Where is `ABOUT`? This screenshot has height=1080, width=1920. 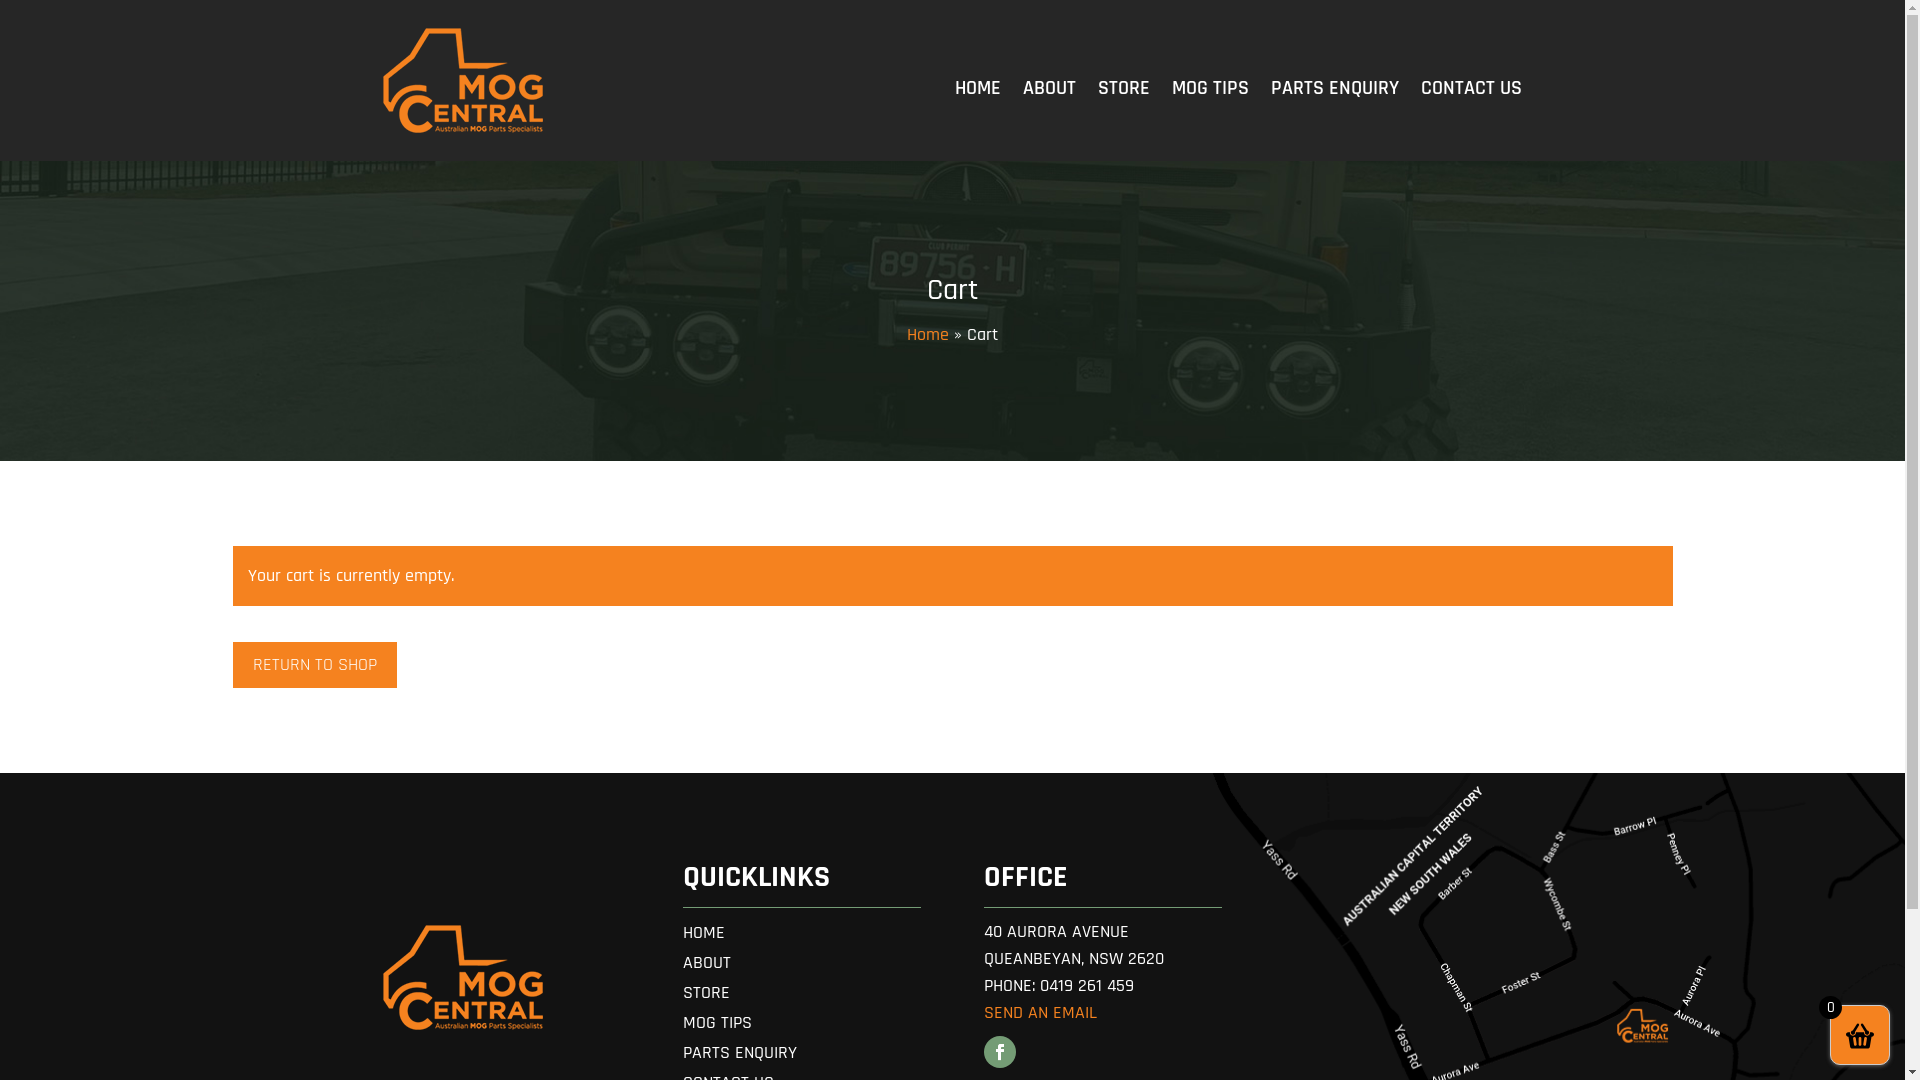
ABOUT is located at coordinates (1050, 92).